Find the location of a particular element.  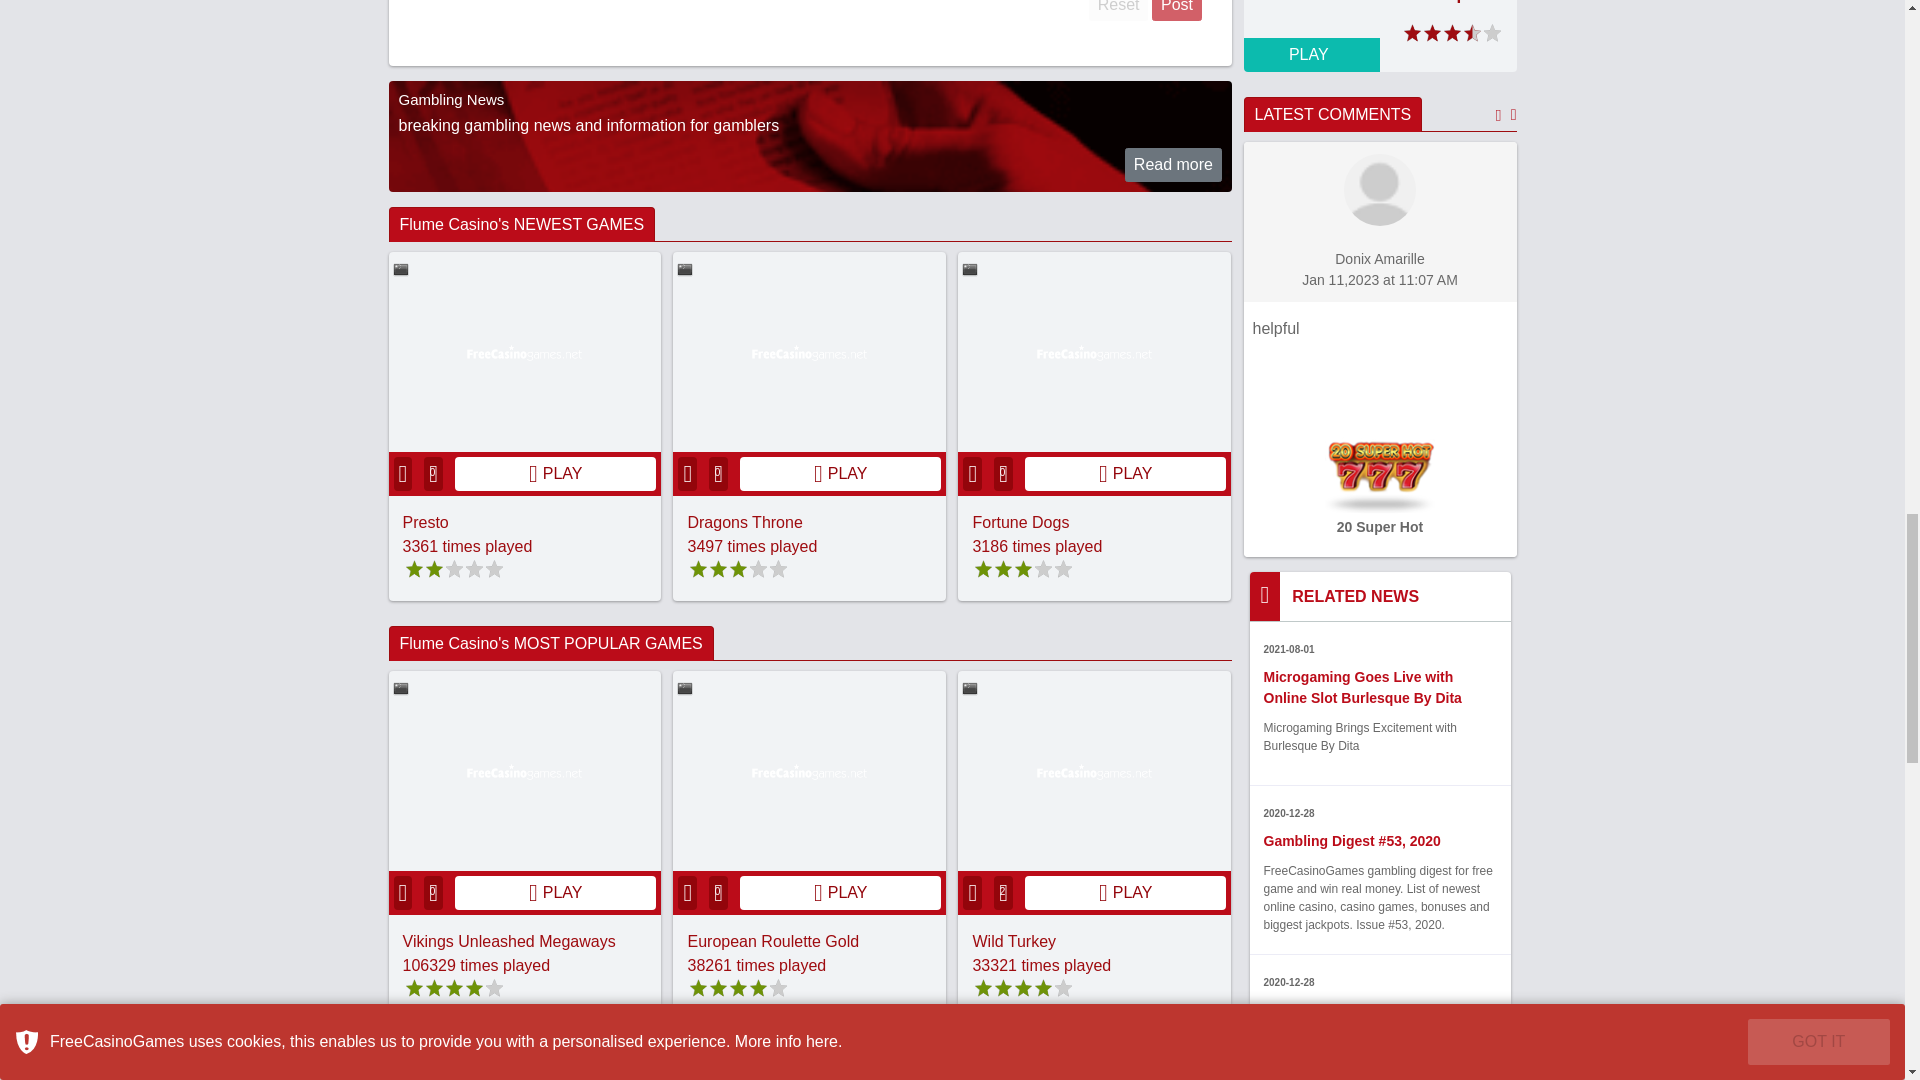

Review Presto is located at coordinates (524, 352).